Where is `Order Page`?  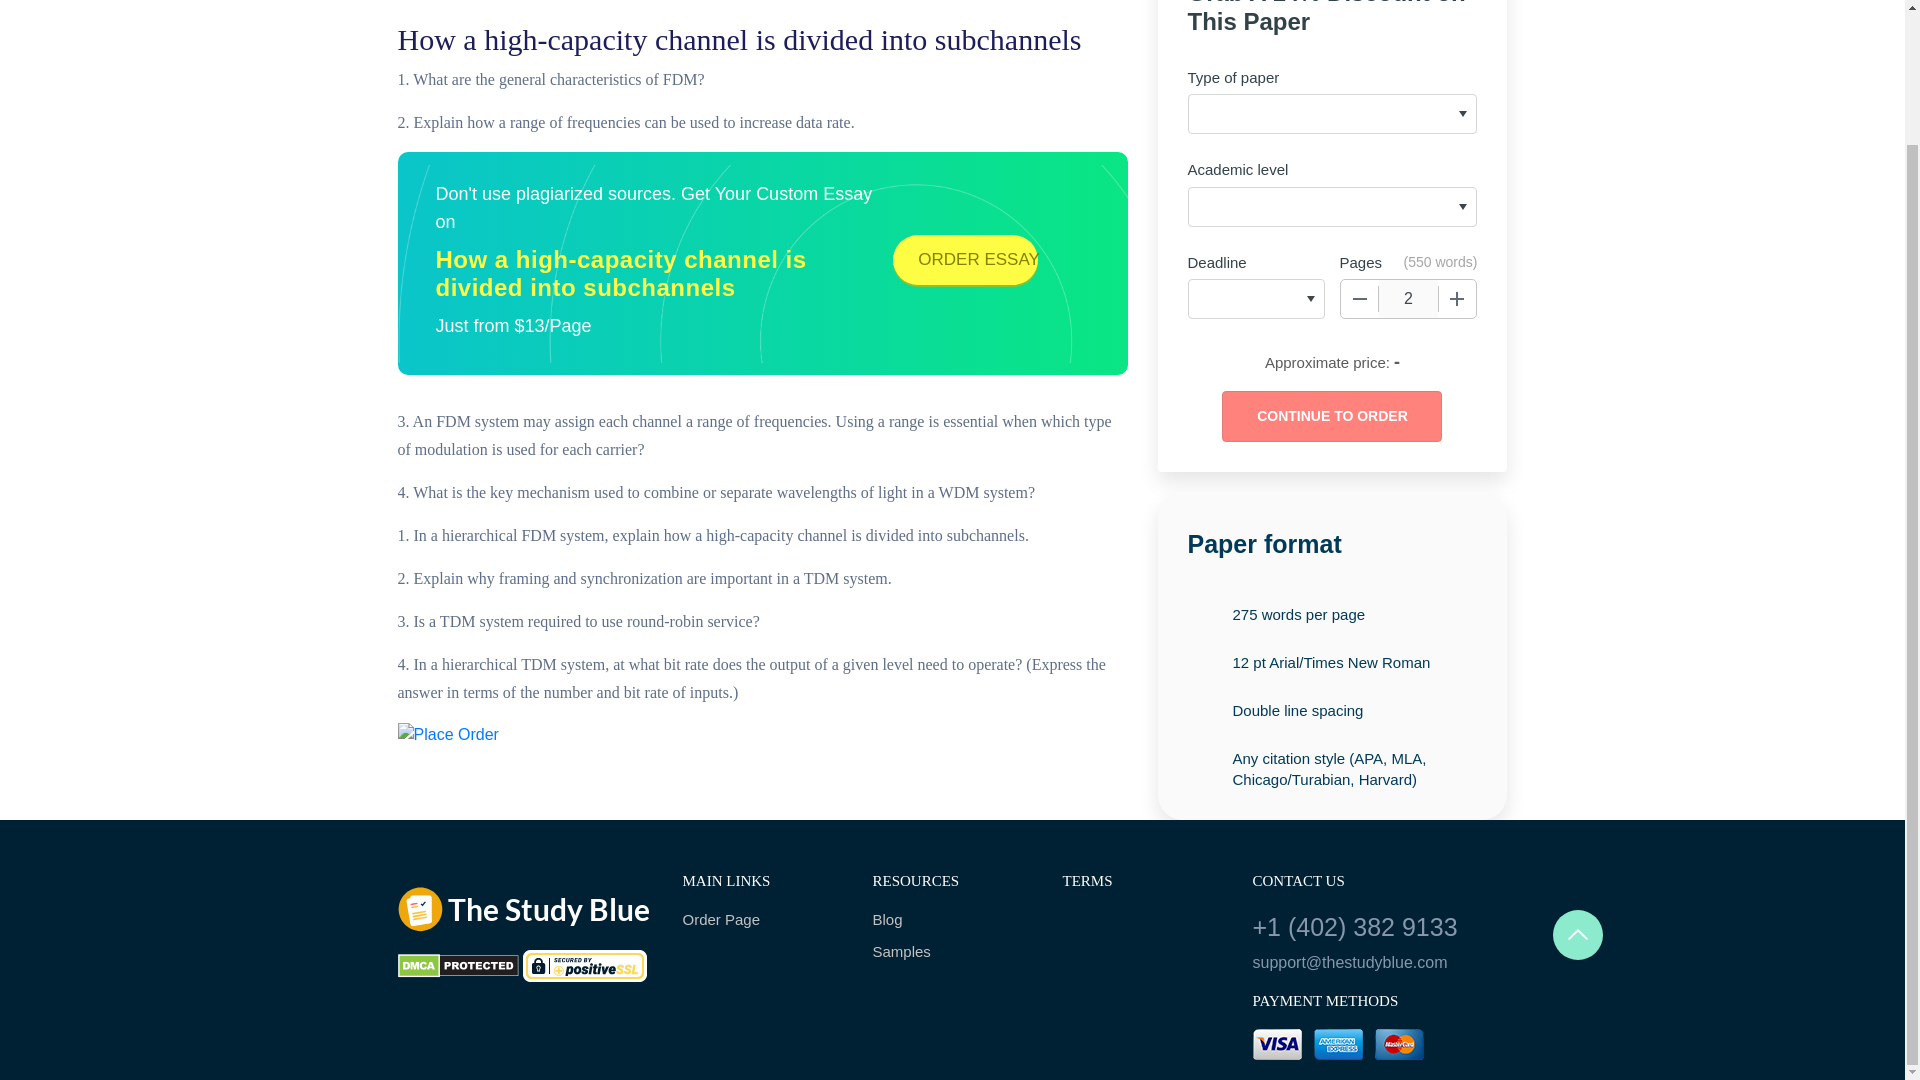 Order Page is located at coordinates (762, 920).